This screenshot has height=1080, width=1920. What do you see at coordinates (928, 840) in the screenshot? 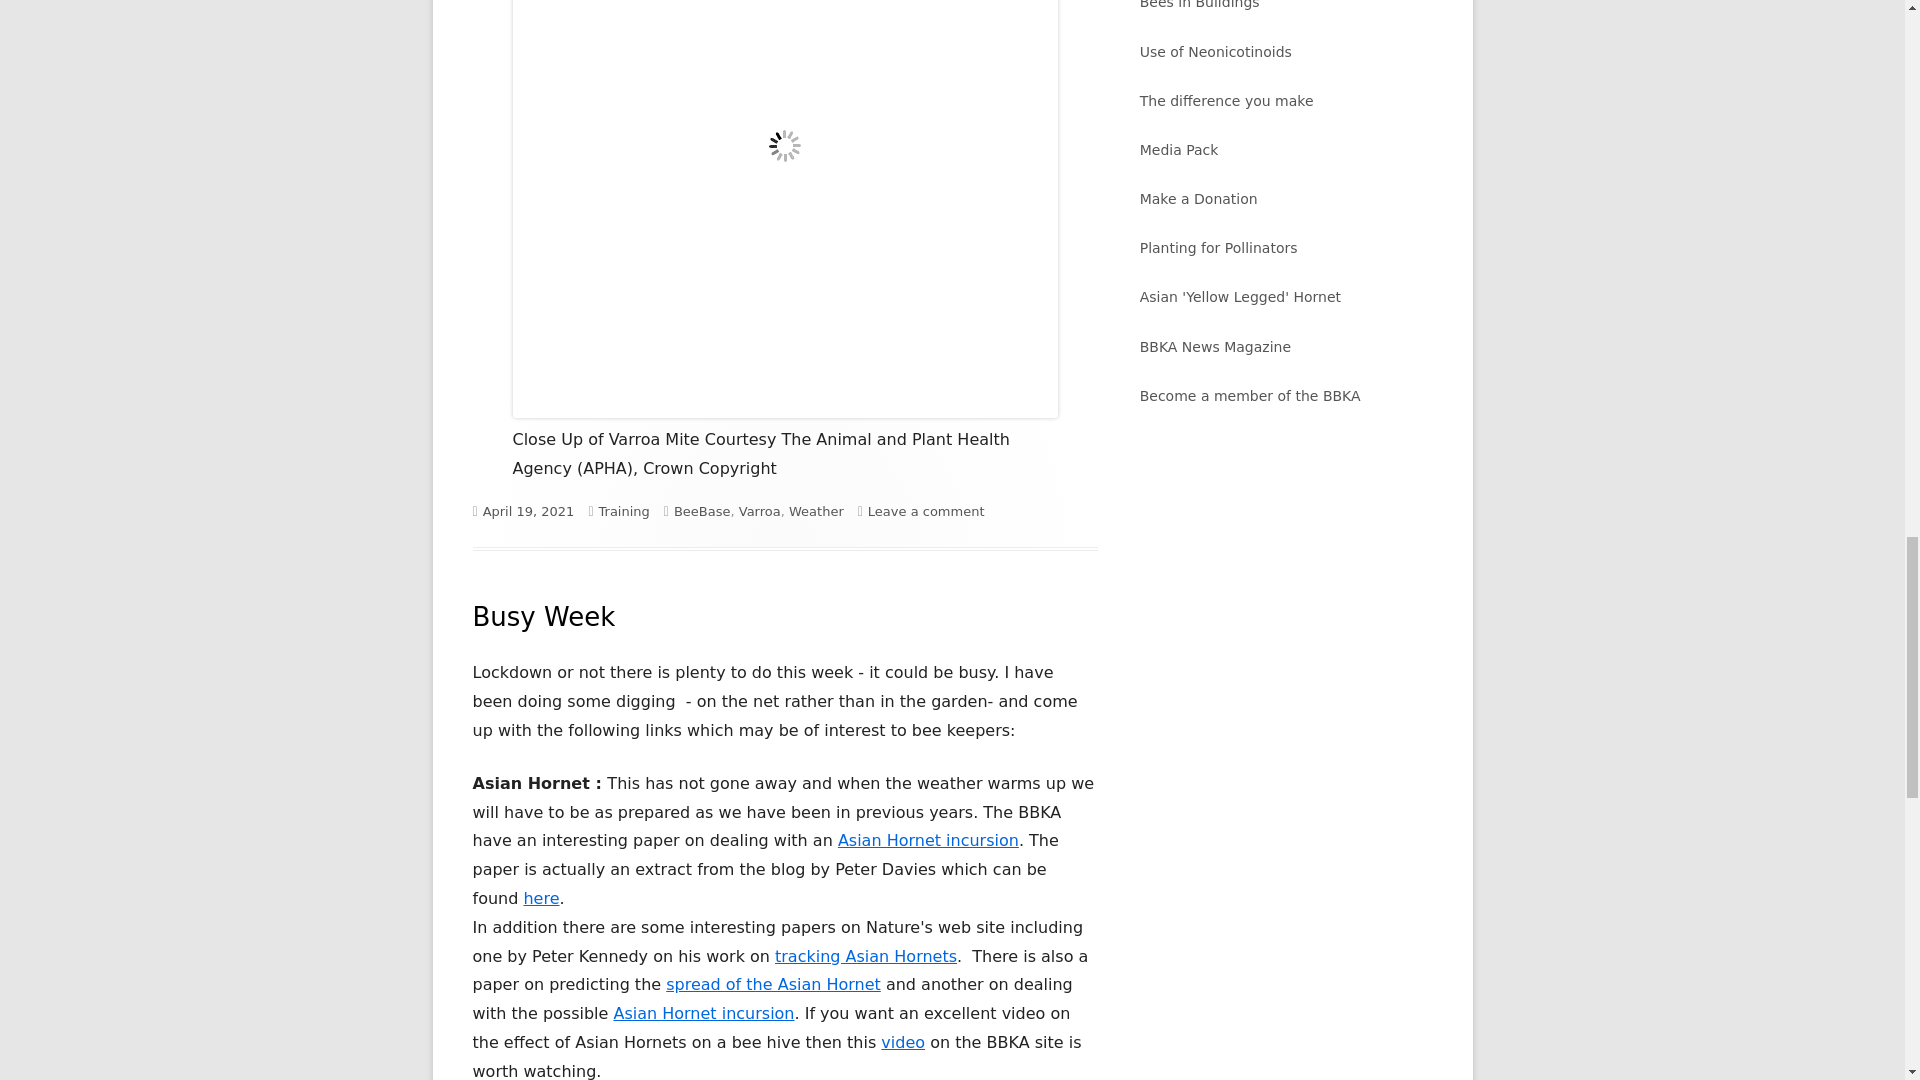
I see `BeeBase` at bounding box center [928, 840].